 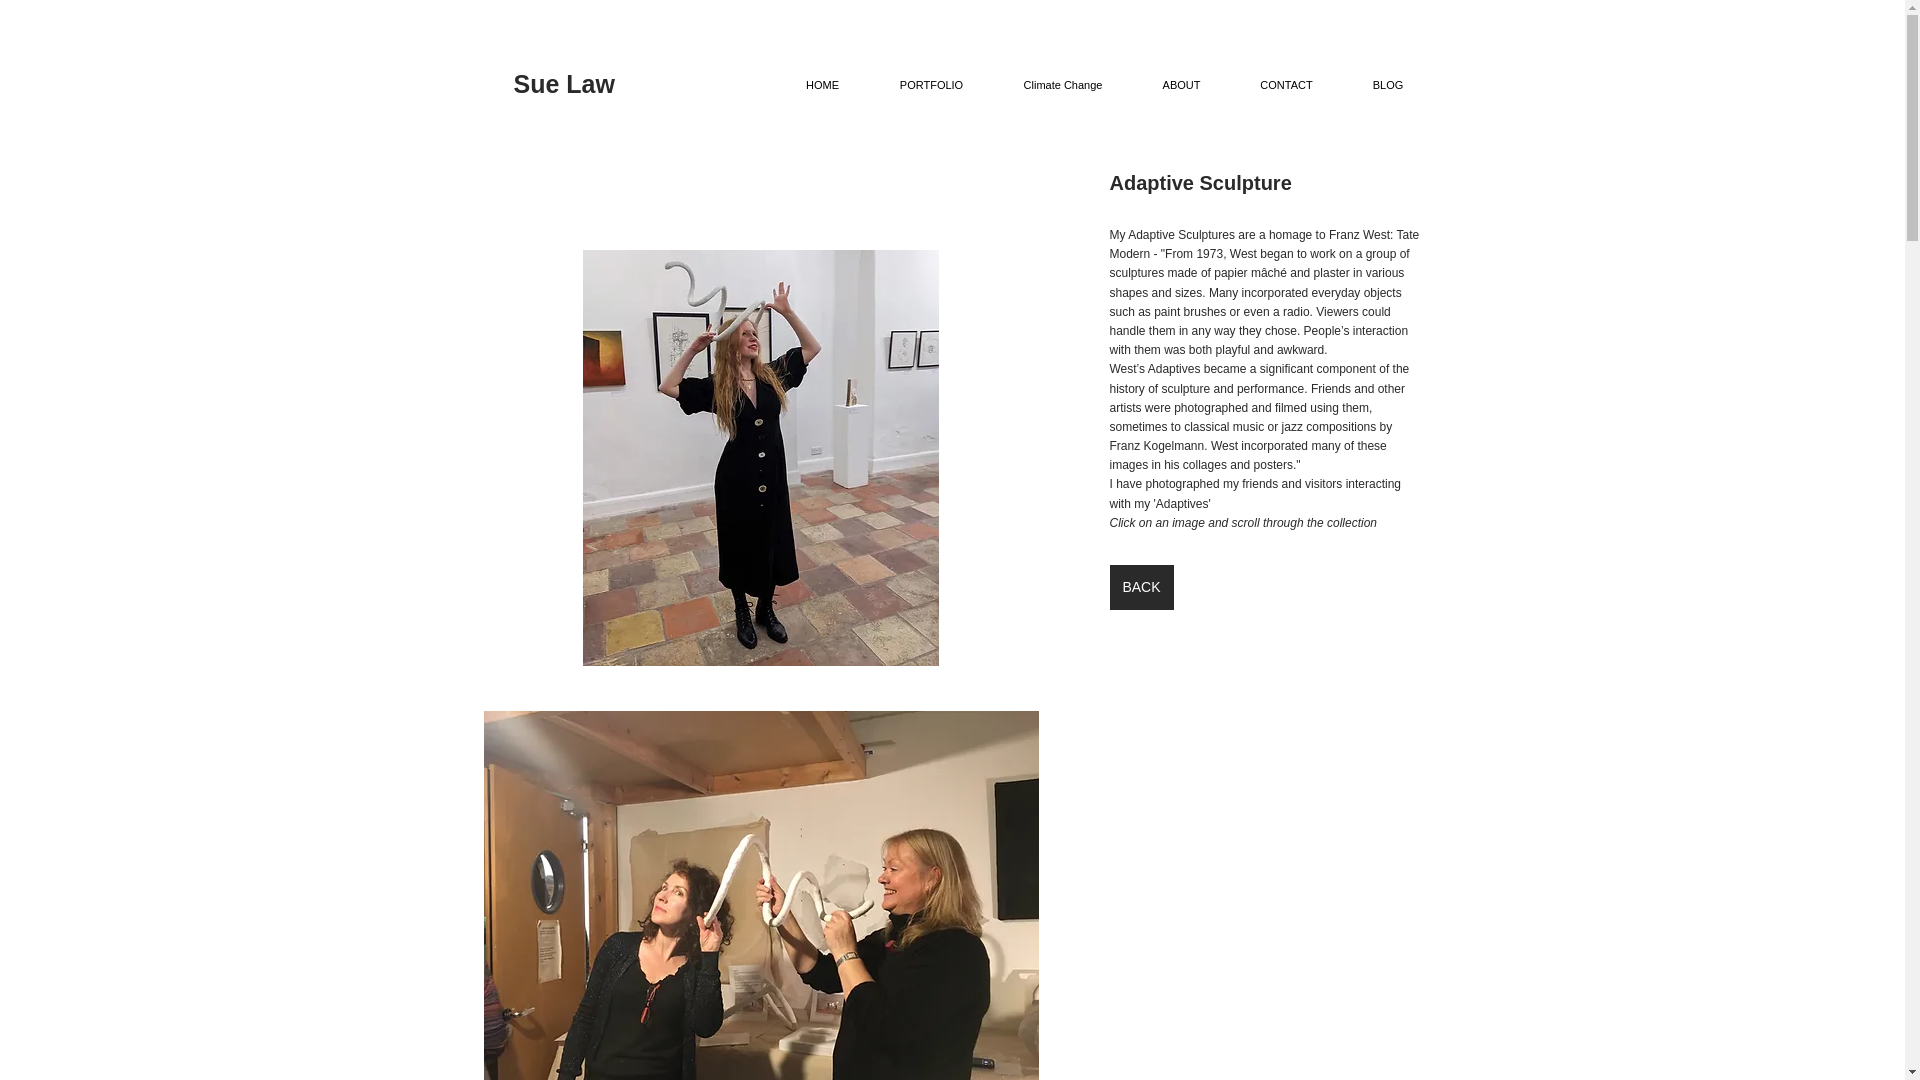 What do you see at coordinates (564, 84) in the screenshot?
I see `Sue Law` at bounding box center [564, 84].